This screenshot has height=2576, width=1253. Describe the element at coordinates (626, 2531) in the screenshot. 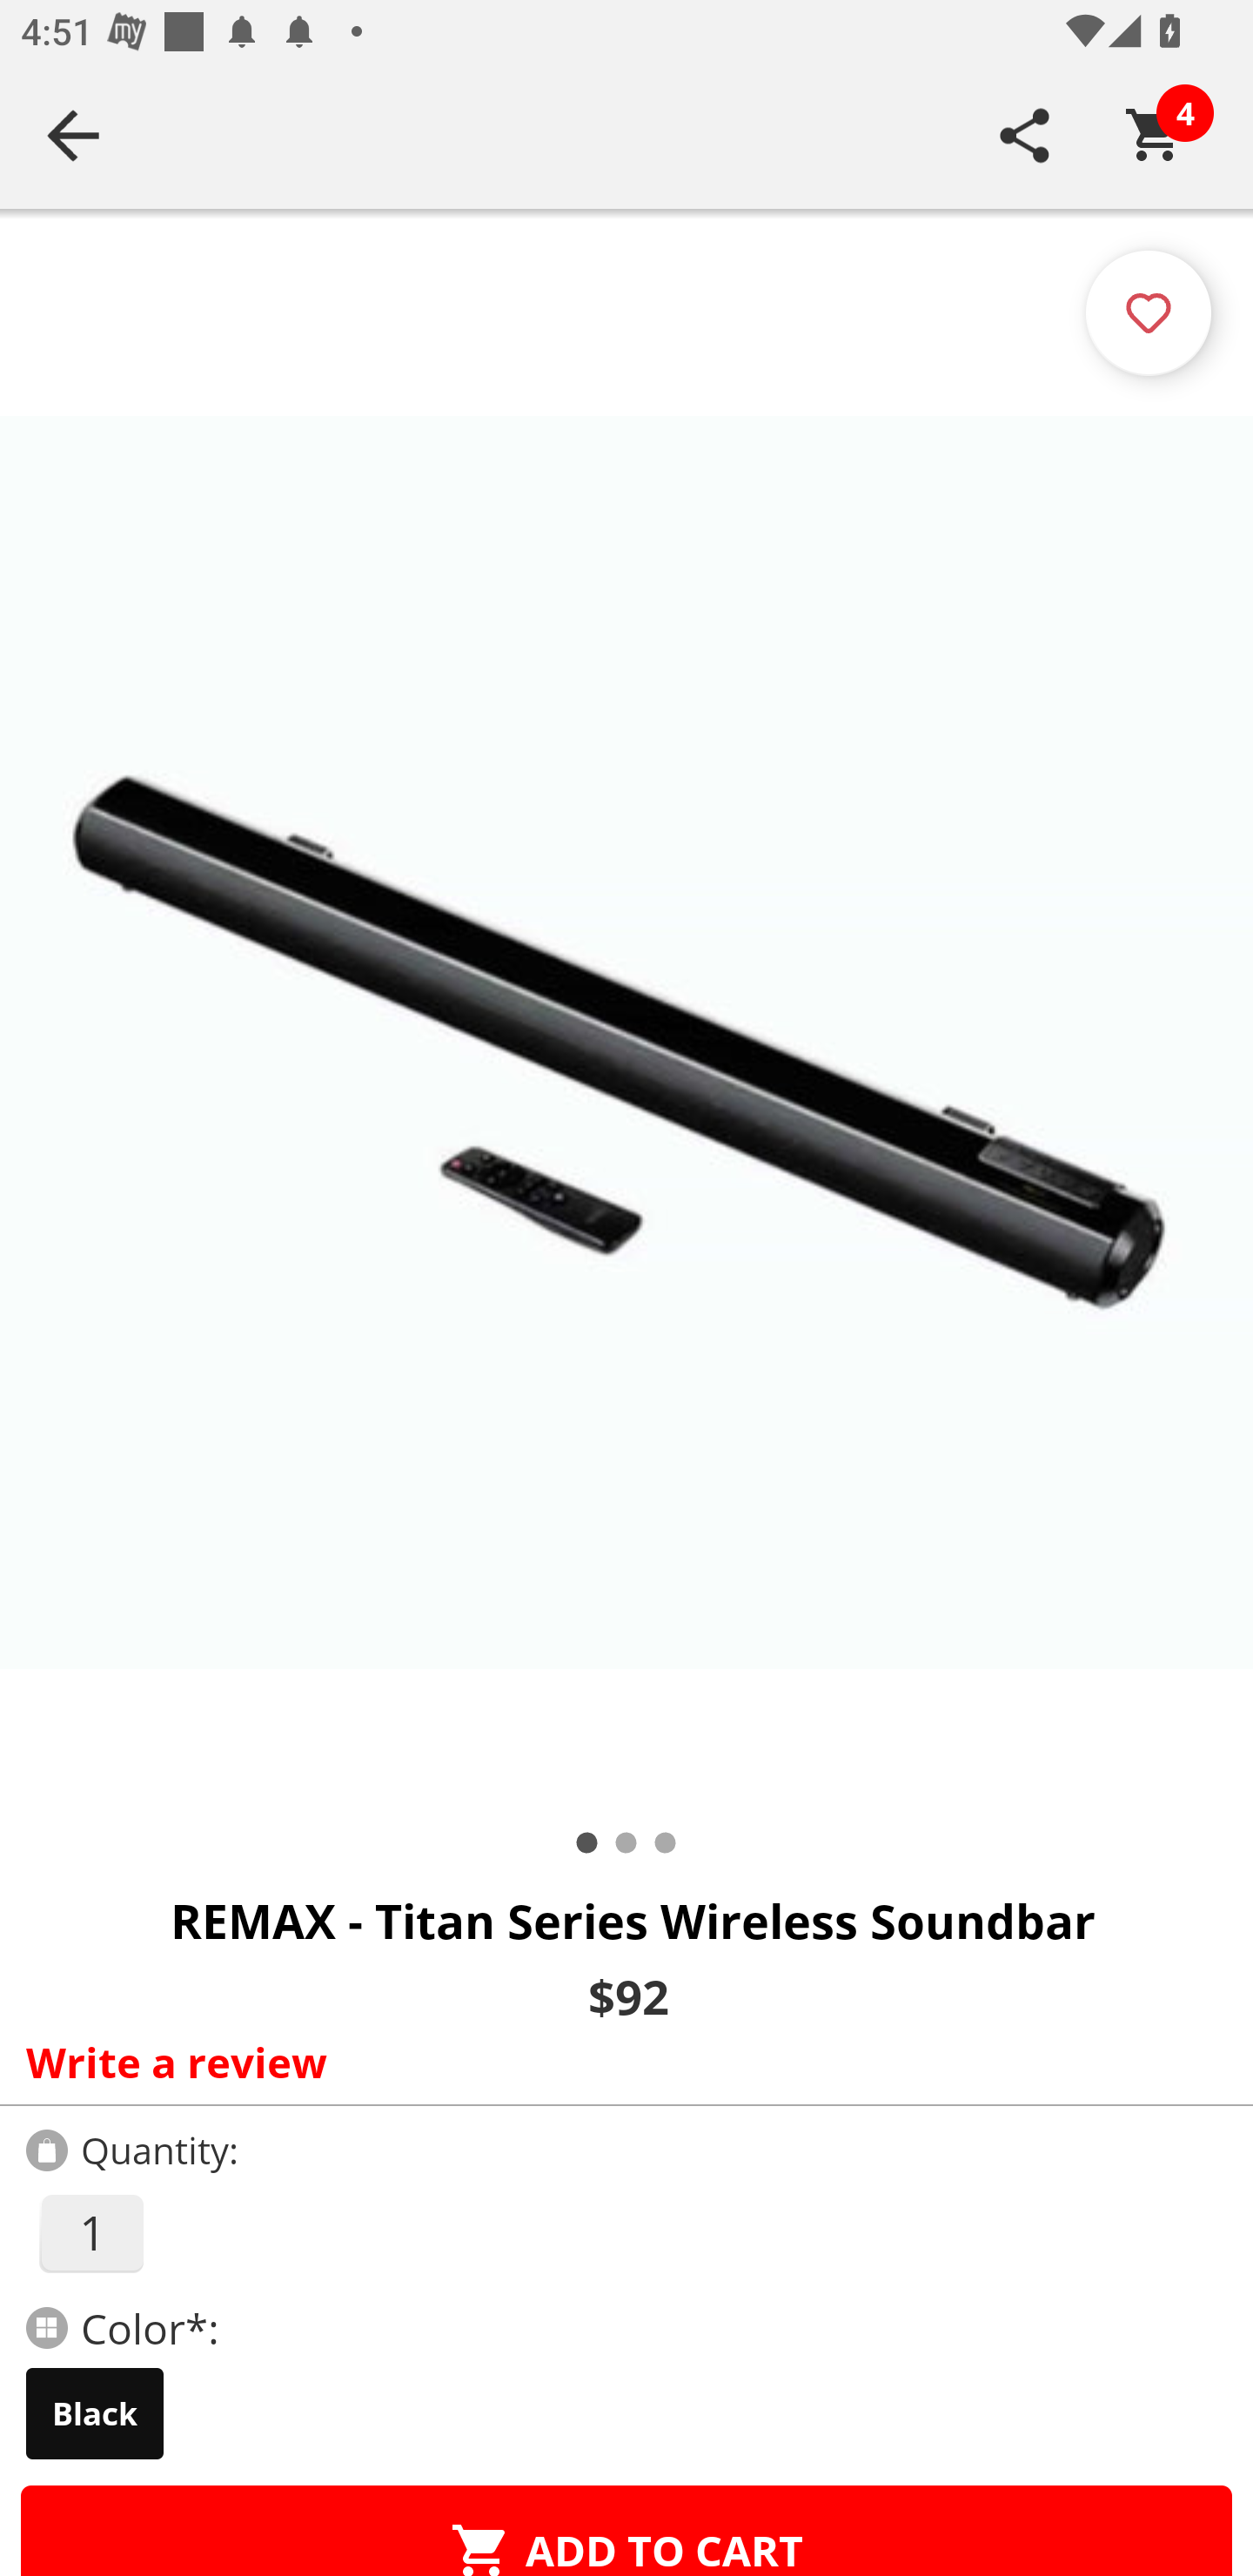

I see `ADD TO CART` at that location.